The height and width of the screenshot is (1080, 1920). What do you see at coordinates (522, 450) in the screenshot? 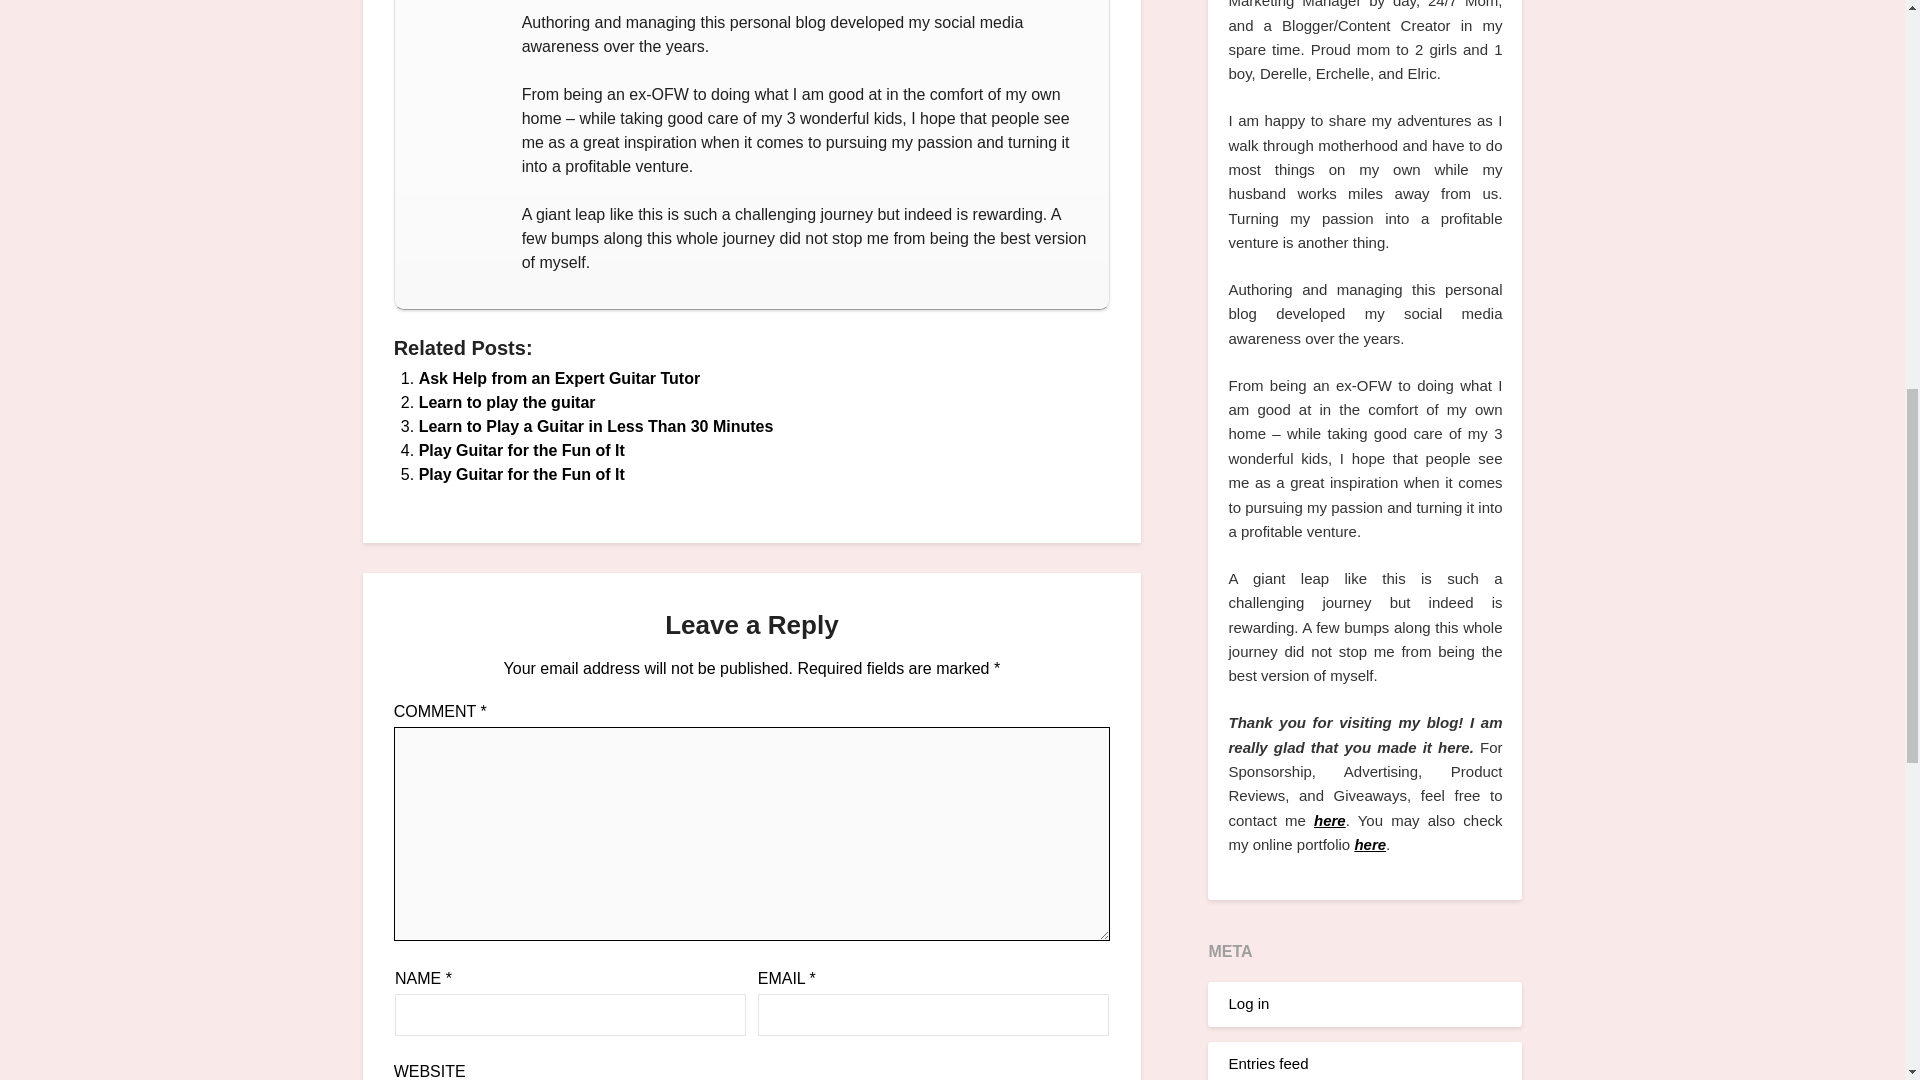
I see `Play Guitar for the Fun of It` at bounding box center [522, 450].